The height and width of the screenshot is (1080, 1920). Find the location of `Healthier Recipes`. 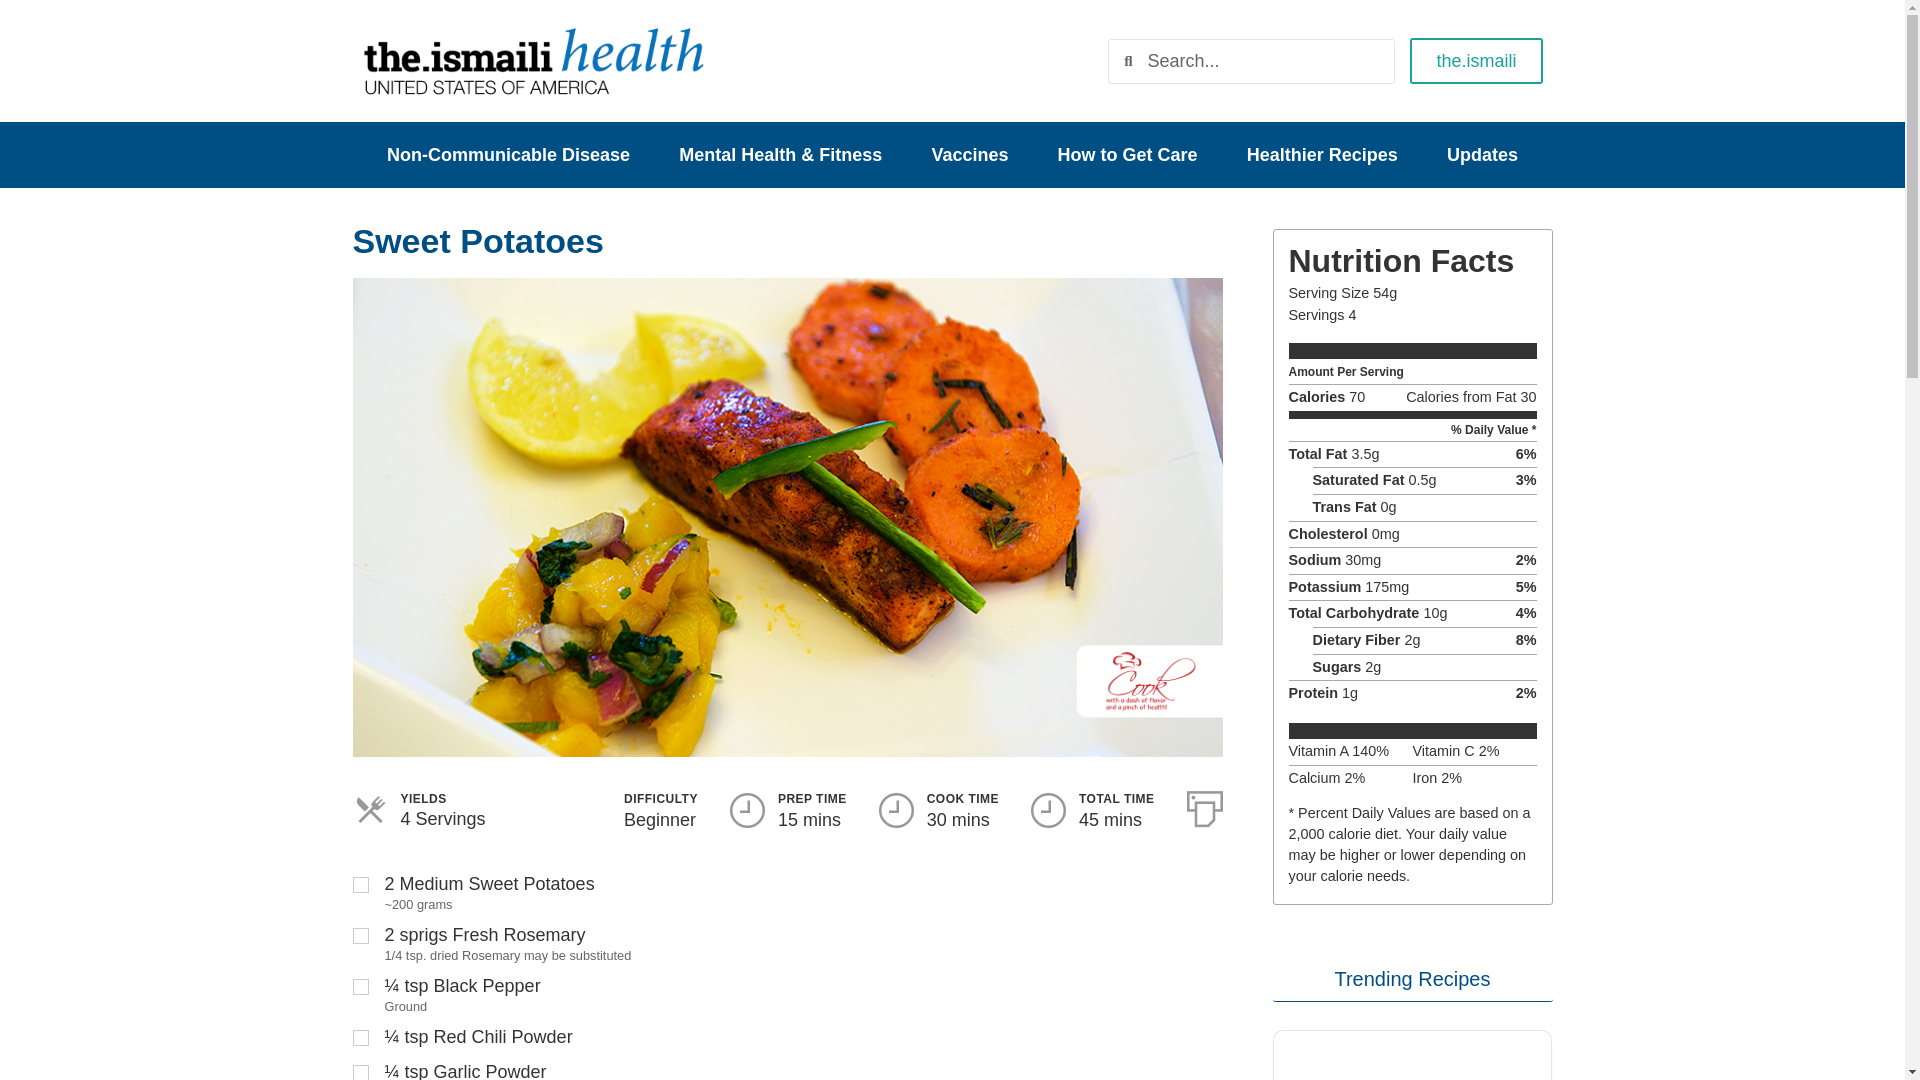

Healthier Recipes is located at coordinates (1322, 154).